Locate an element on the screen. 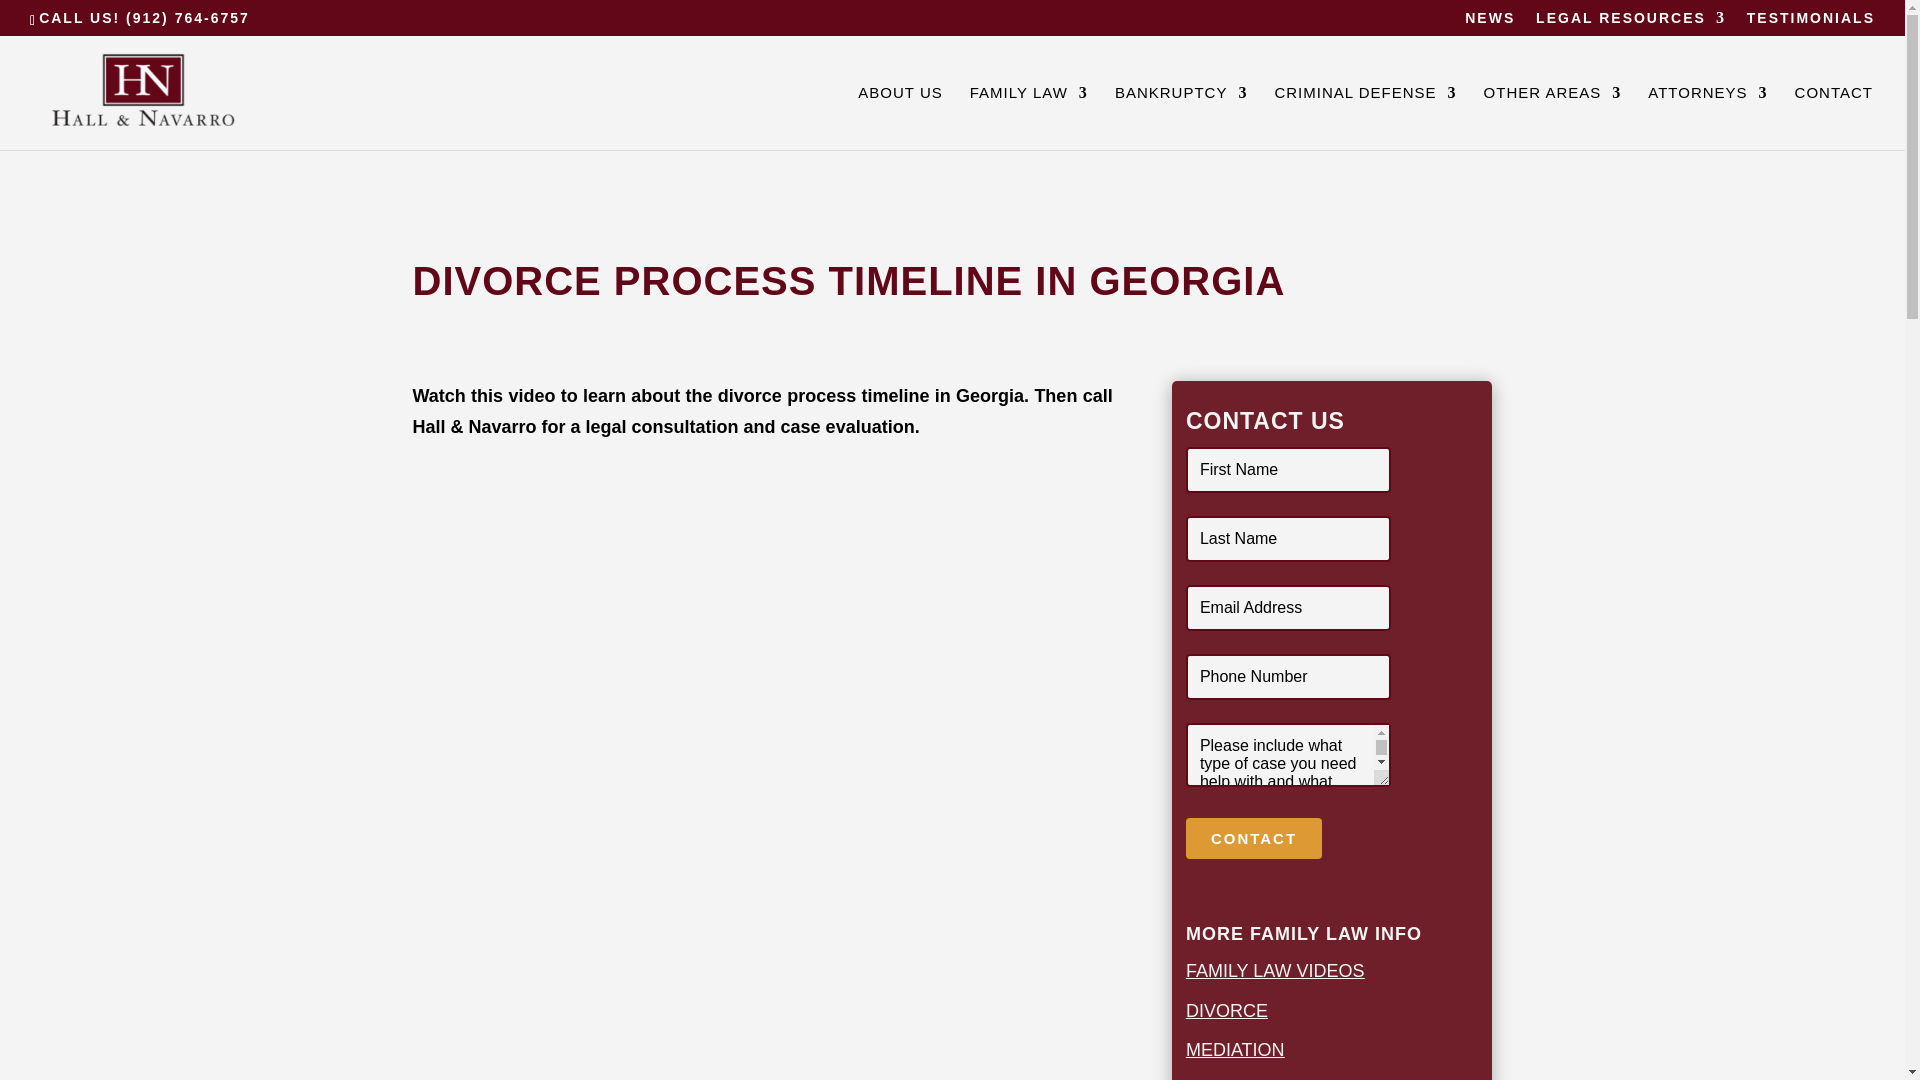 The width and height of the screenshot is (1920, 1080). LEGAL RESOURCES is located at coordinates (1631, 22).